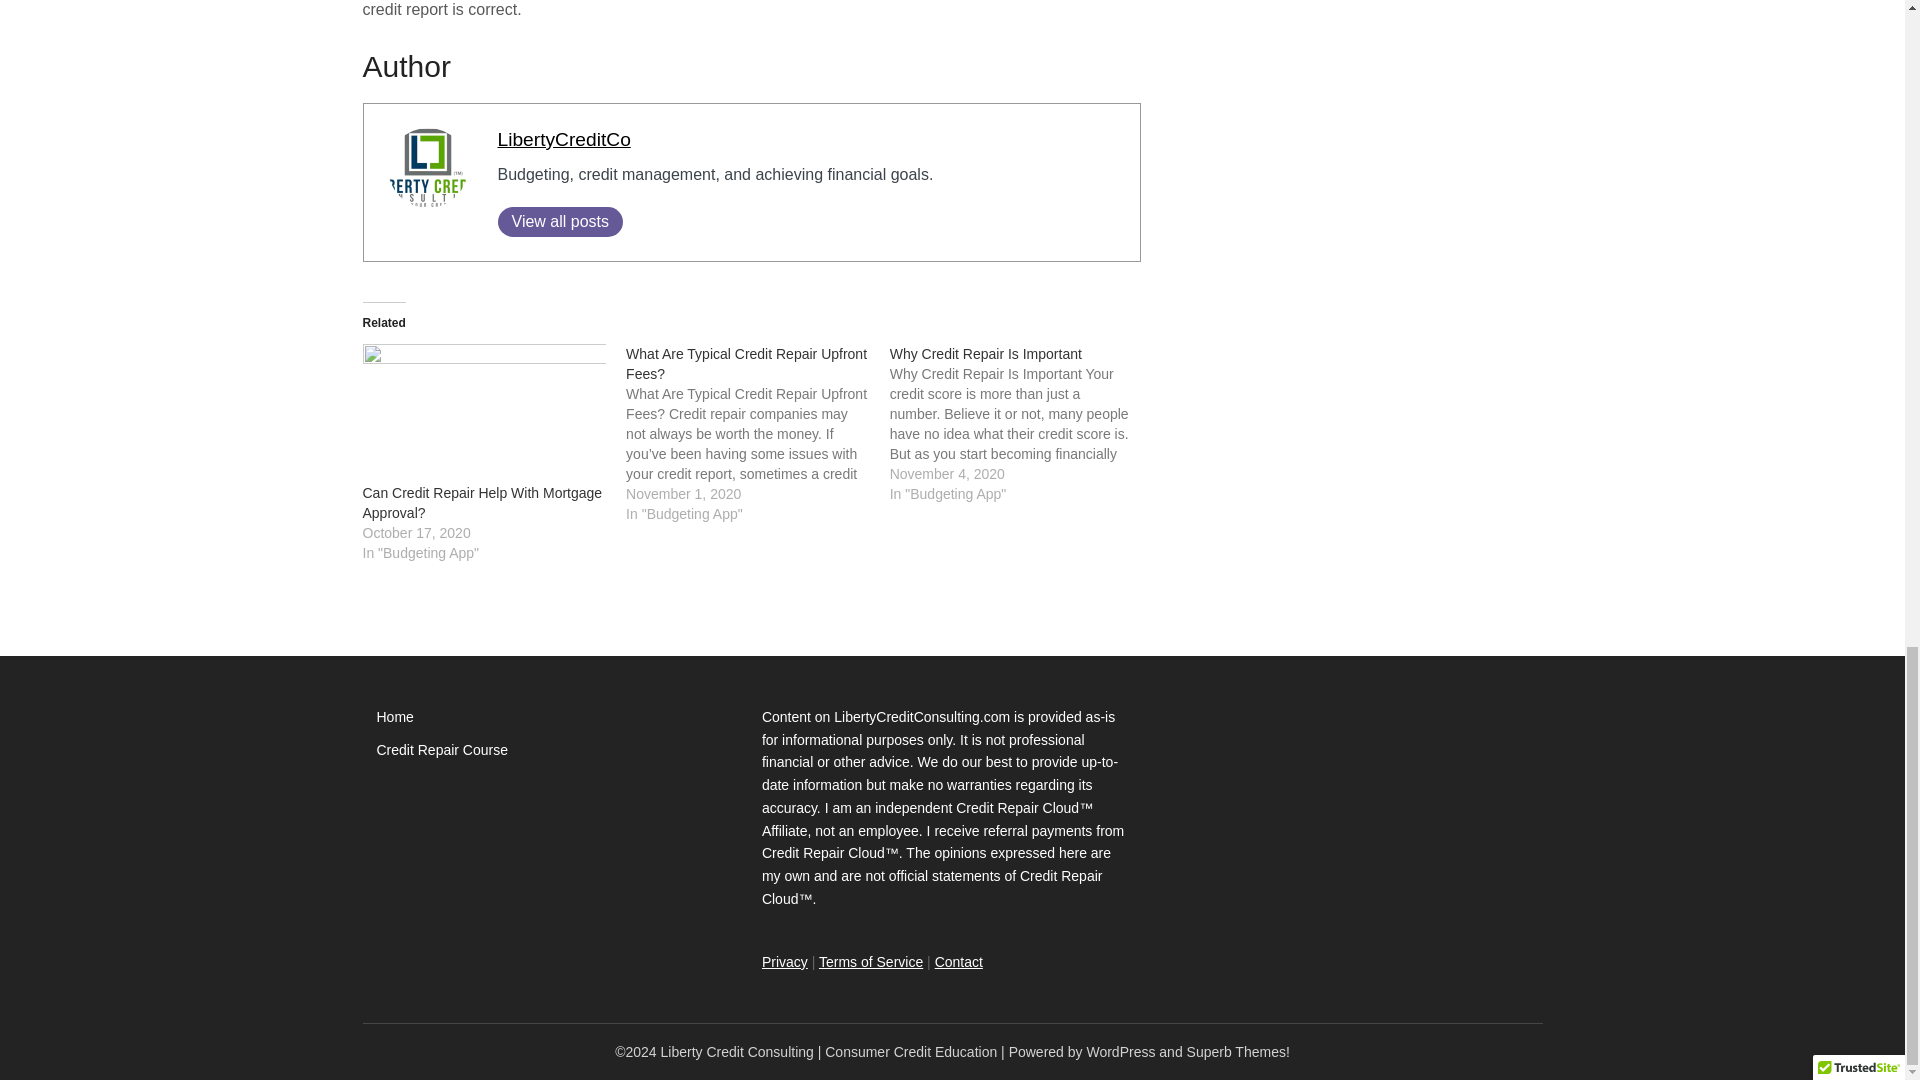  What do you see at coordinates (482, 502) in the screenshot?
I see `Can Credit Repair Help With Mortgage Approval?` at bounding box center [482, 502].